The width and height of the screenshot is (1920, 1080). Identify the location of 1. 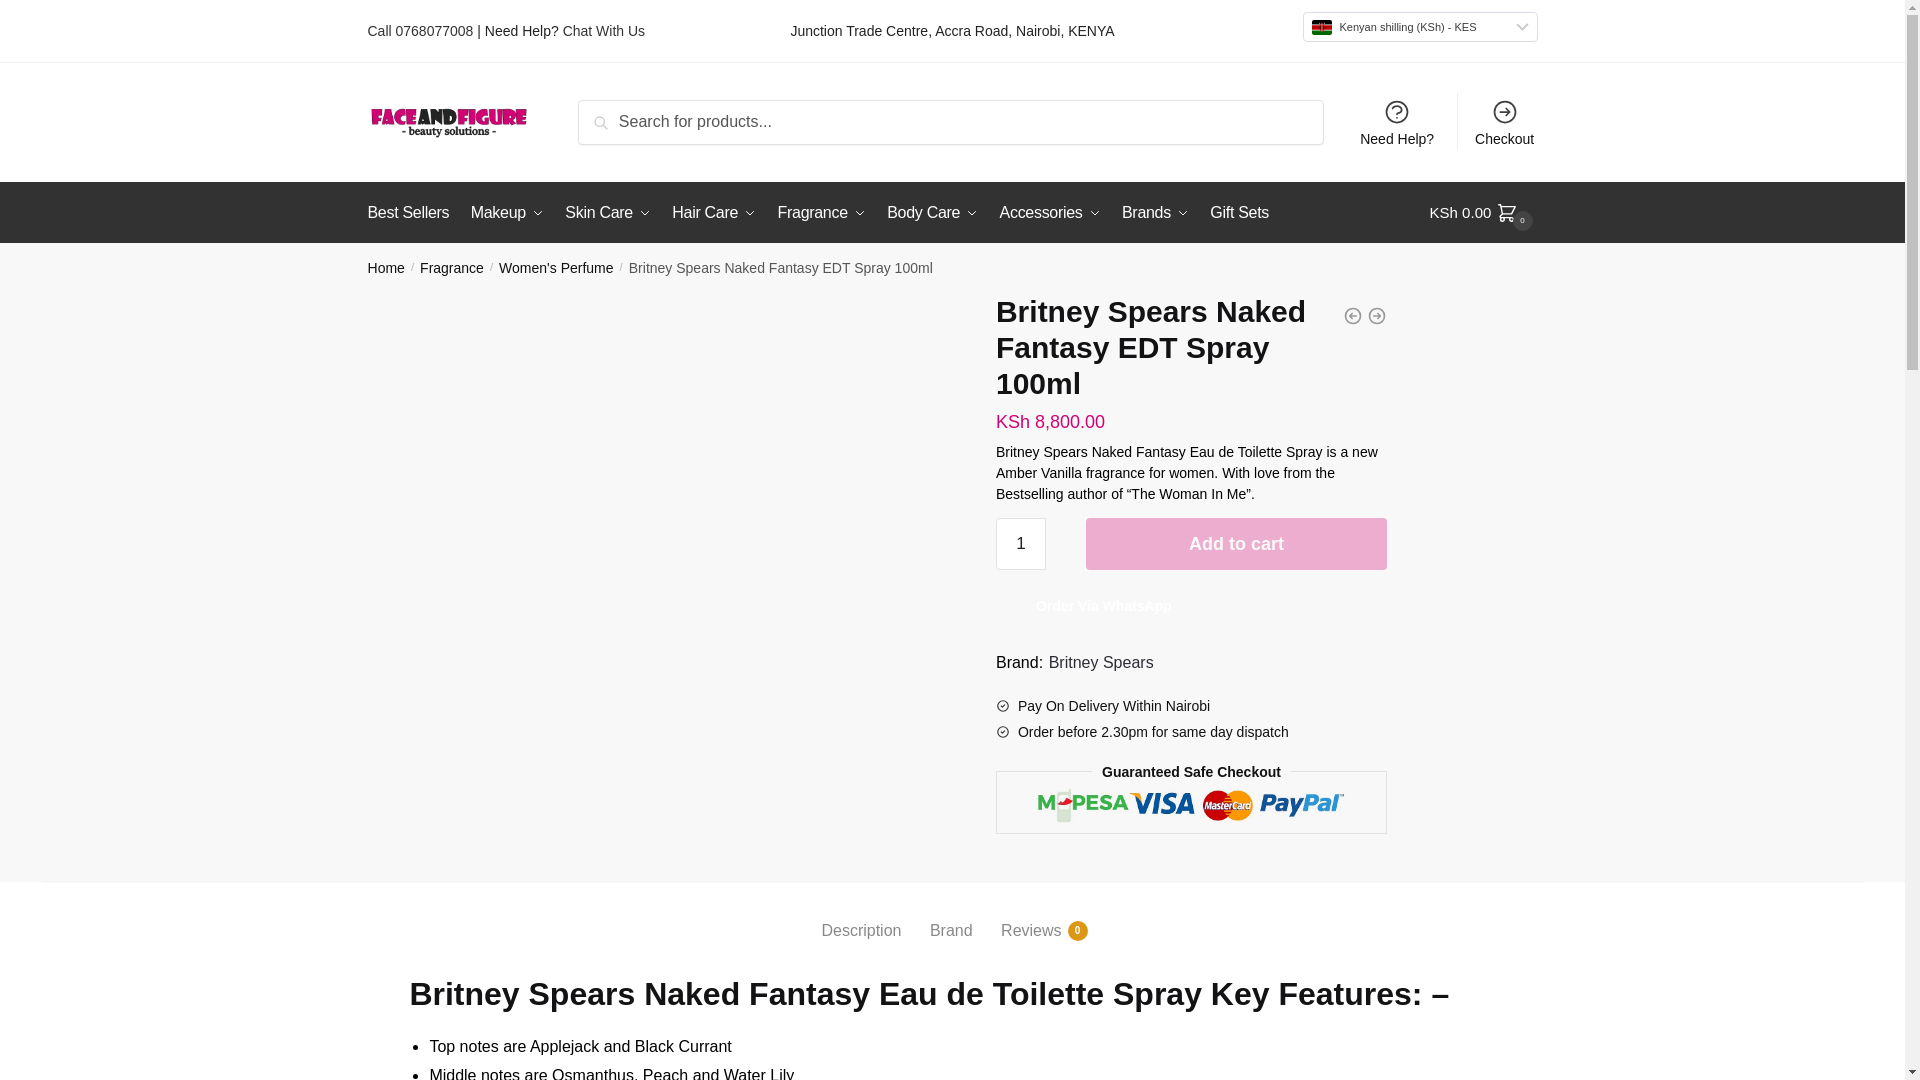
(1021, 544).